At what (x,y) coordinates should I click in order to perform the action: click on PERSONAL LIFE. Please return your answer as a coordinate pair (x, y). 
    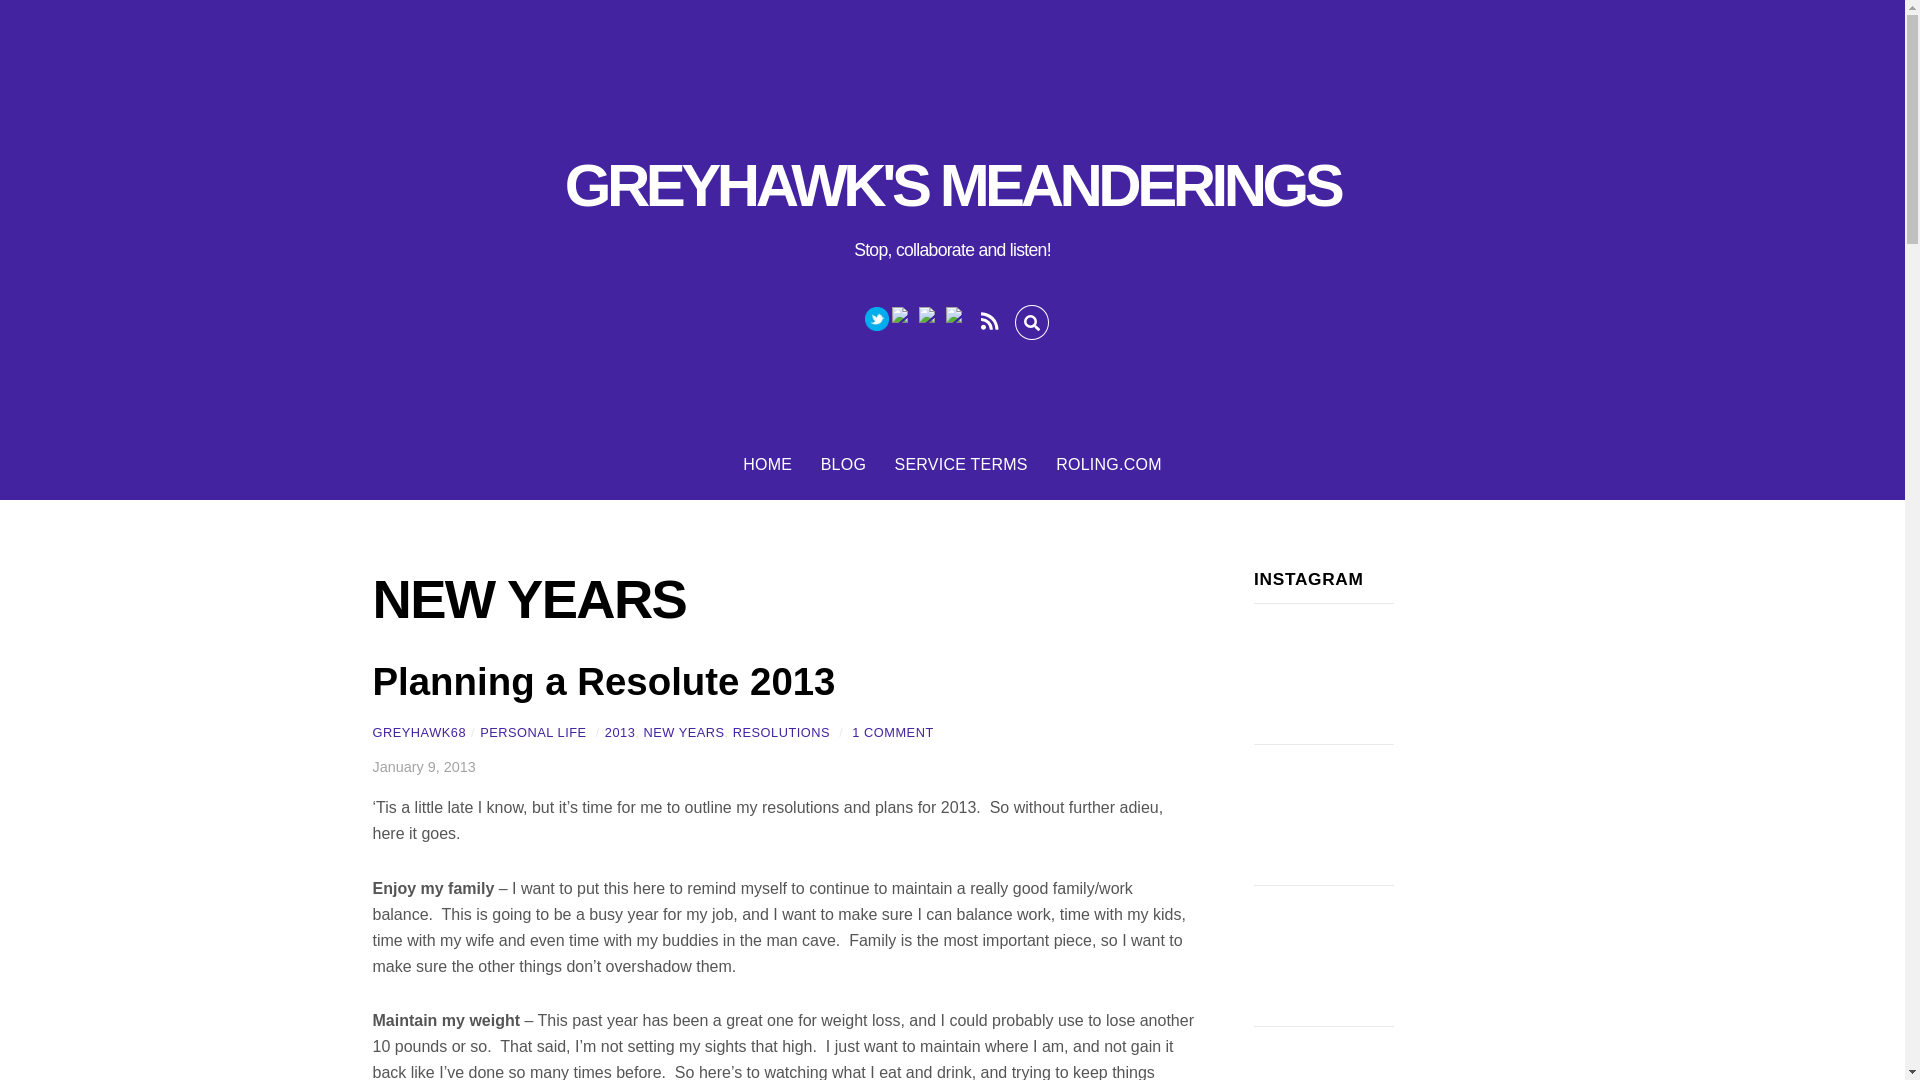
    Looking at the image, I should click on (532, 732).